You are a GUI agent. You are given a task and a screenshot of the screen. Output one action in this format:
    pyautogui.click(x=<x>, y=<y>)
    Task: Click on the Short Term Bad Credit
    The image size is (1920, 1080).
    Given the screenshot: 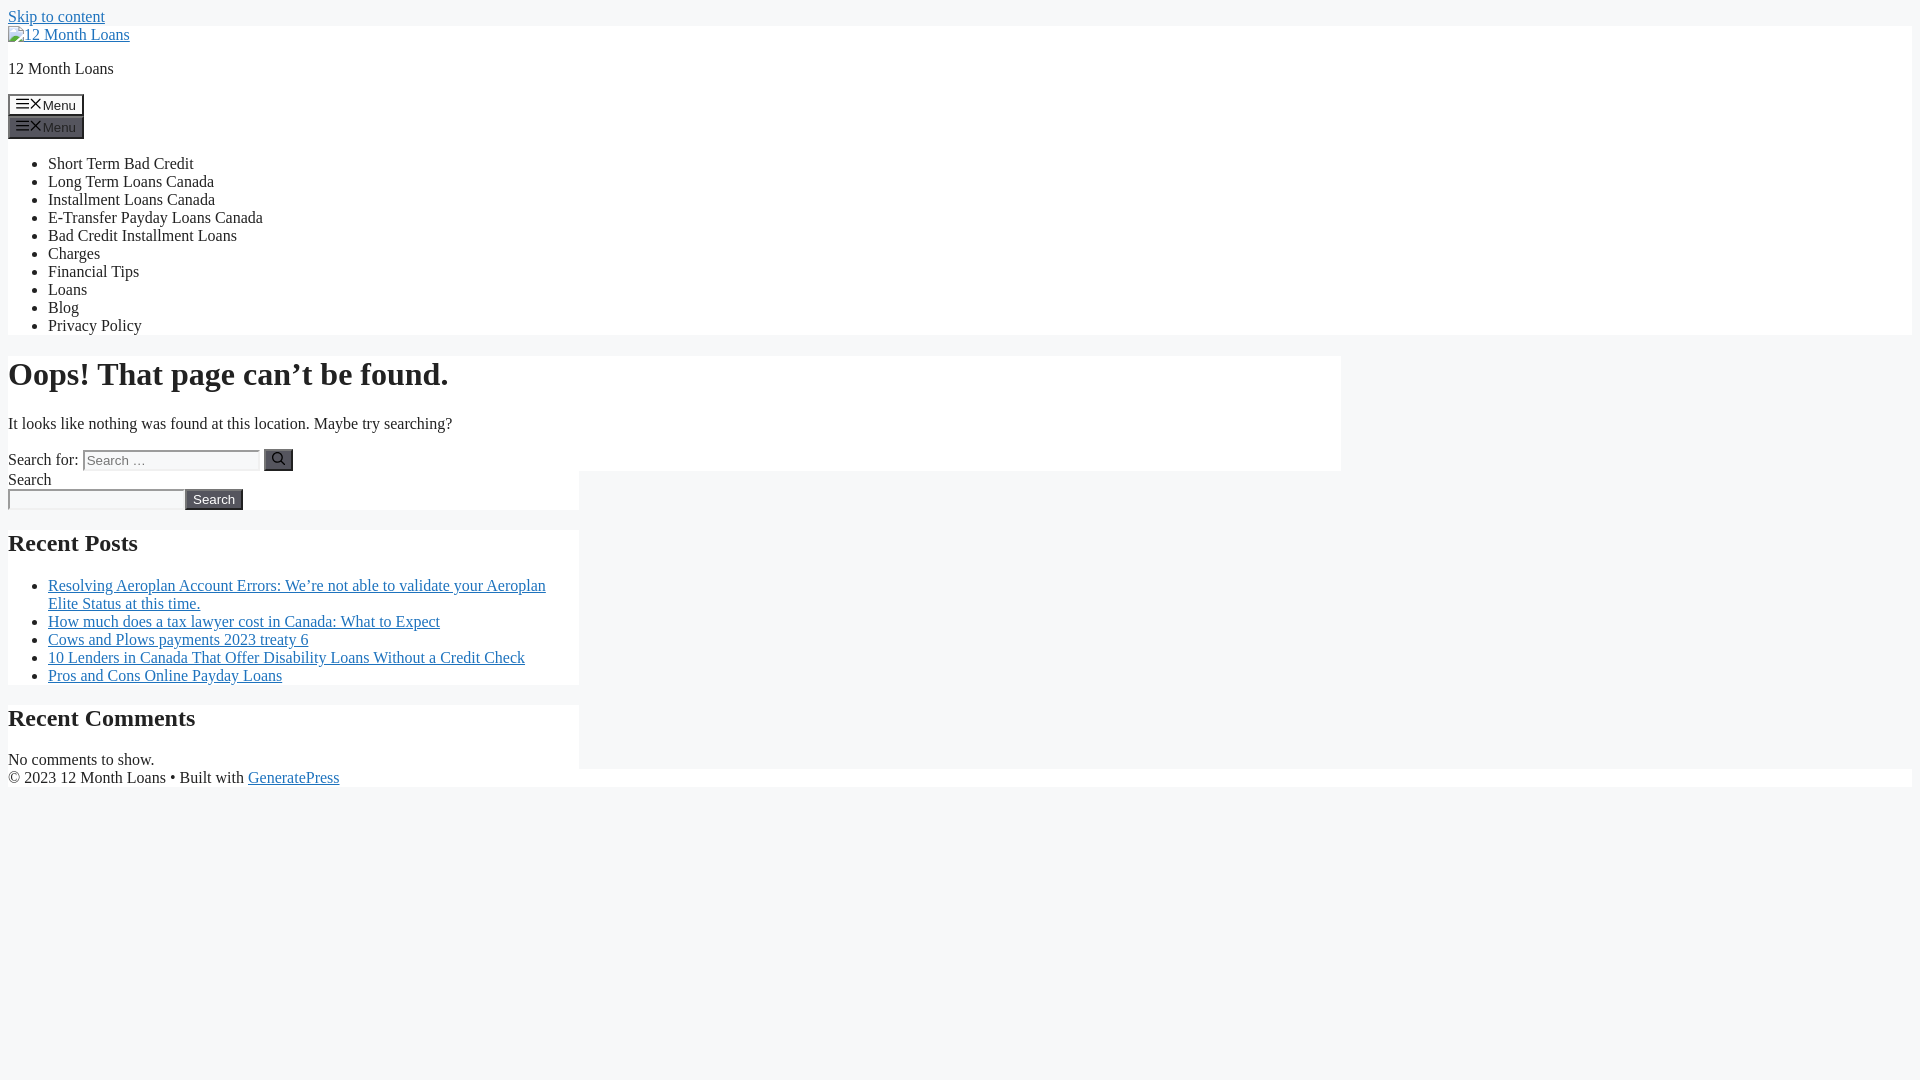 What is the action you would take?
    pyautogui.click(x=121, y=164)
    